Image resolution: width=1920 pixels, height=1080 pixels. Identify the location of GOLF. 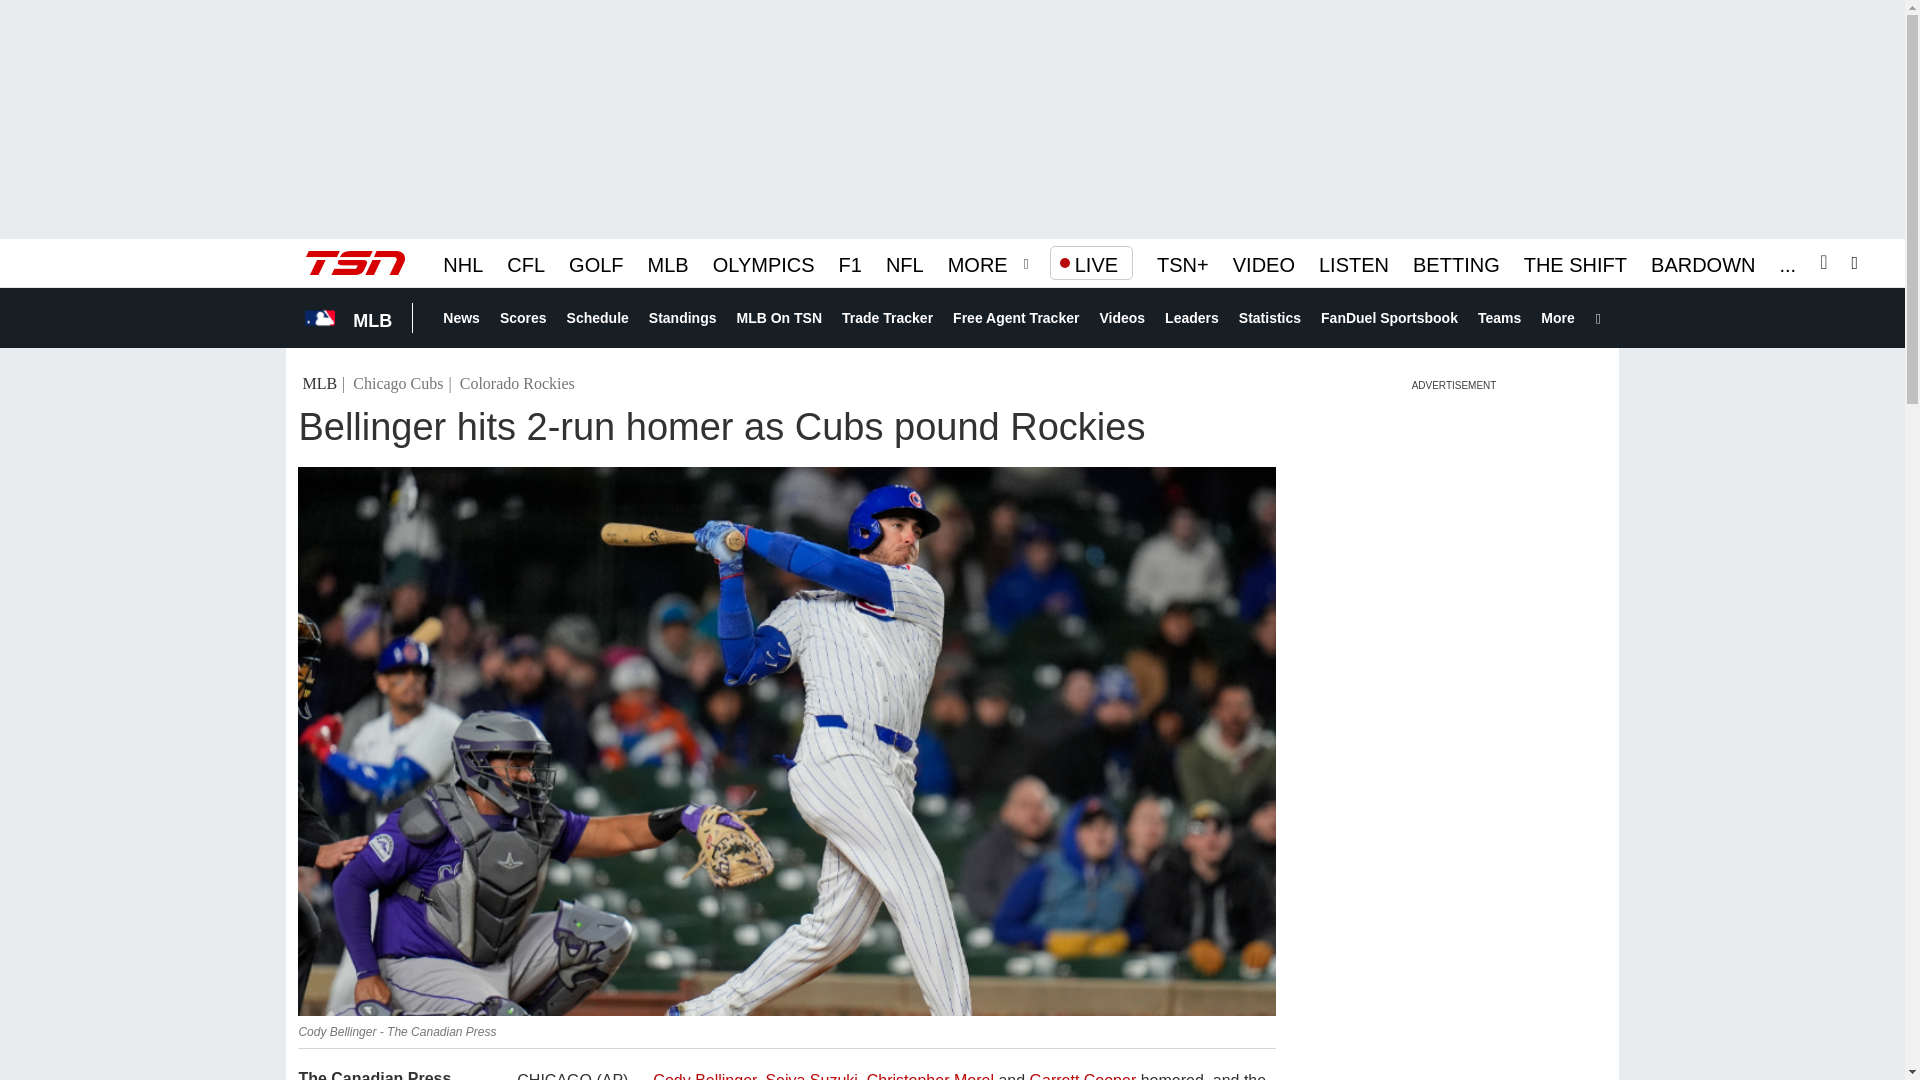
(595, 262).